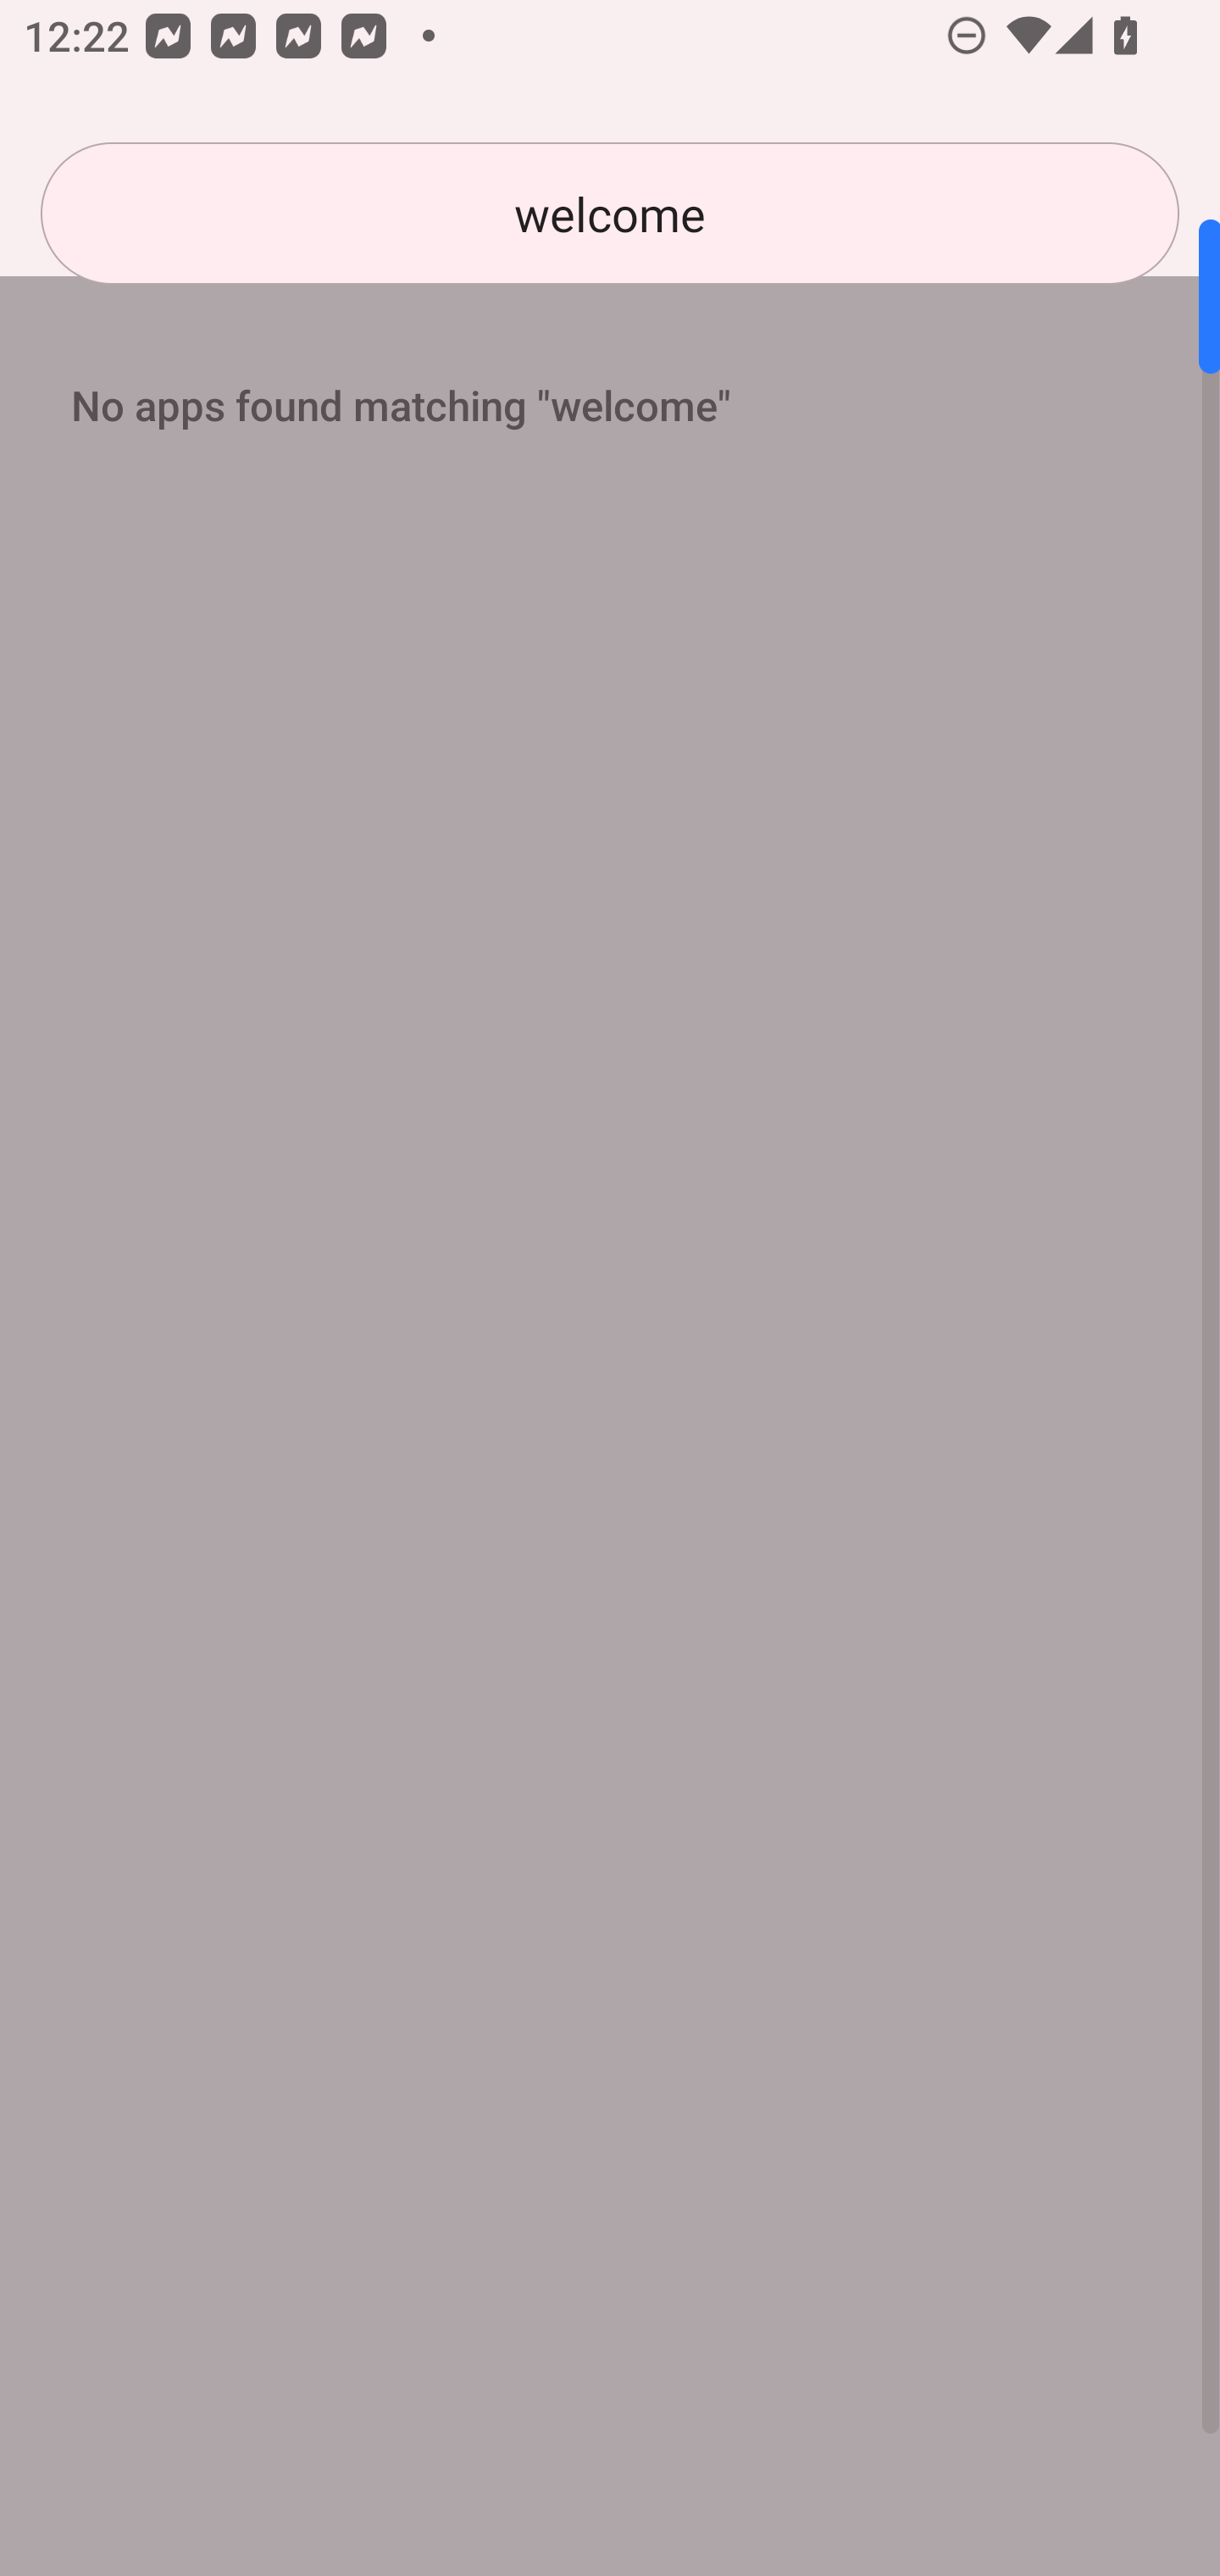  Describe the element at coordinates (610, 214) in the screenshot. I see `welcome` at that location.